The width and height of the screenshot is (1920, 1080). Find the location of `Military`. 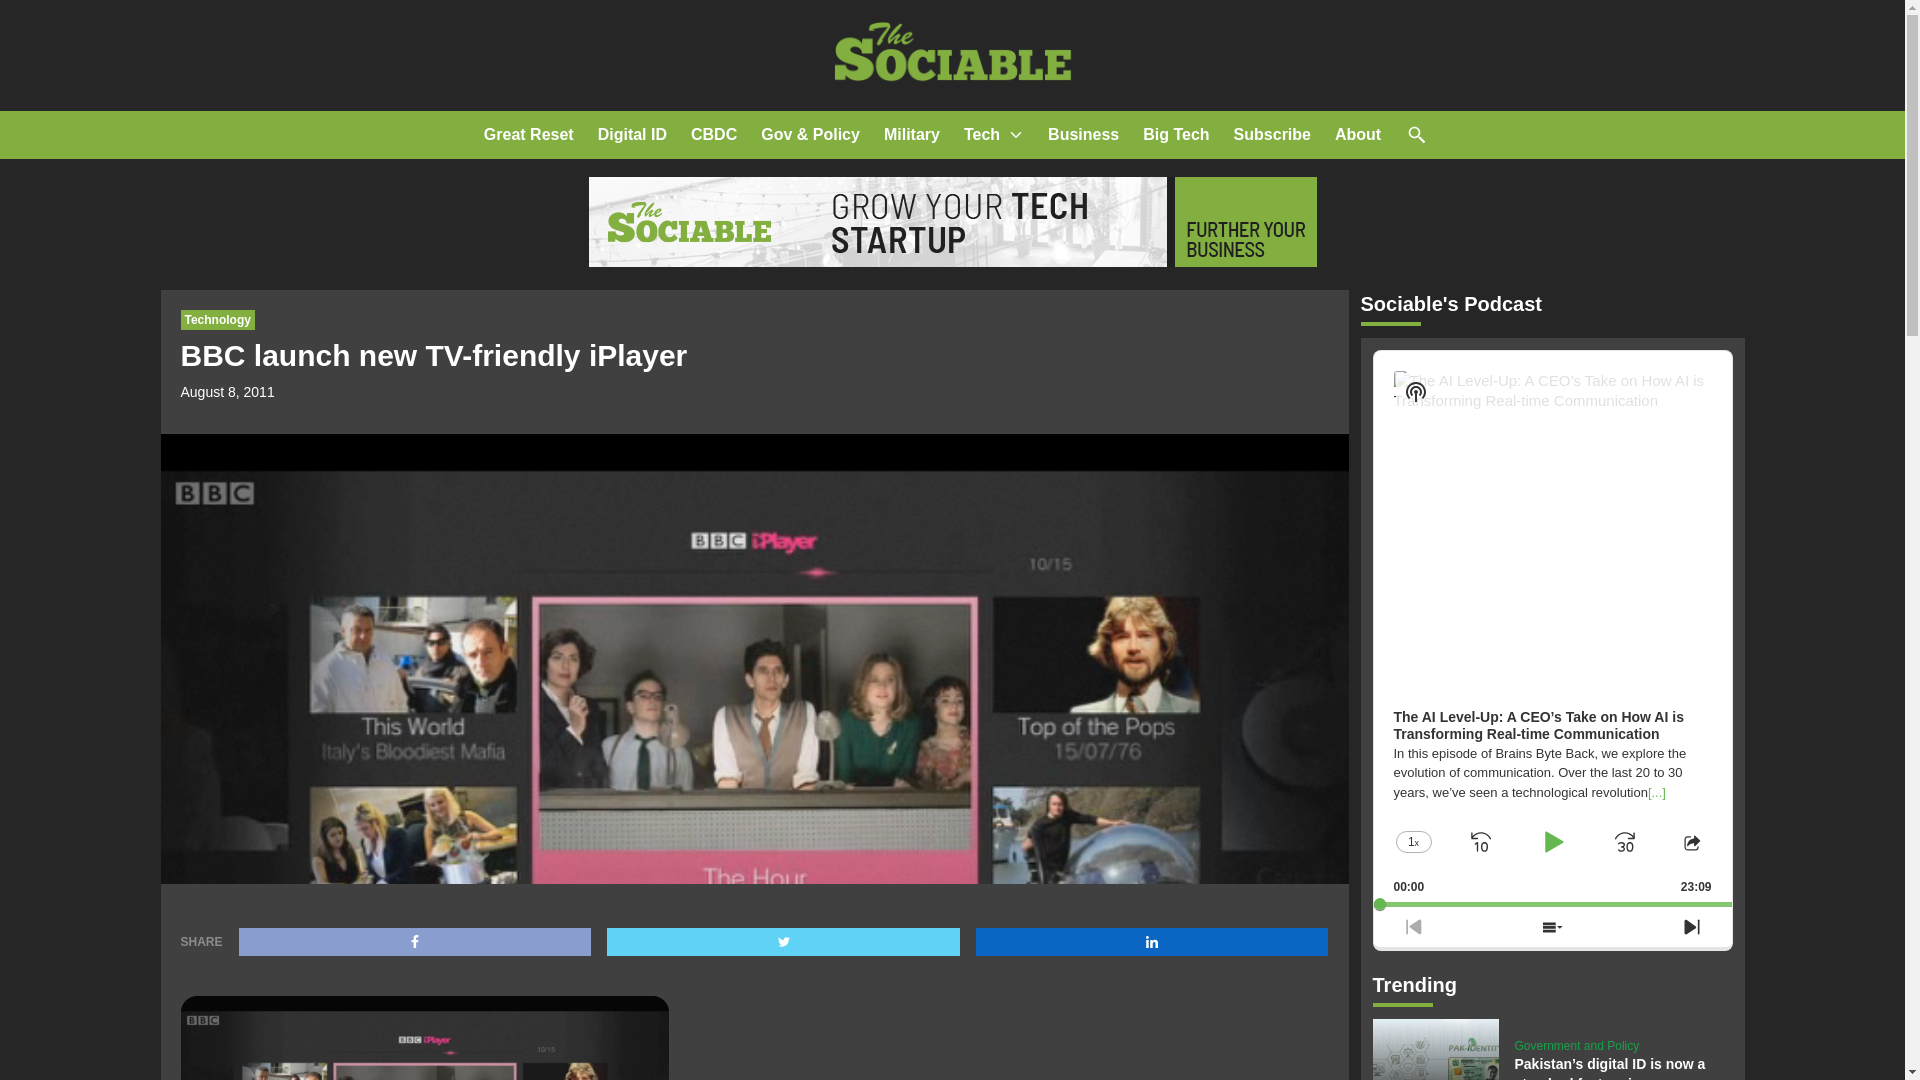

Military is located at coordinates (912, 134).